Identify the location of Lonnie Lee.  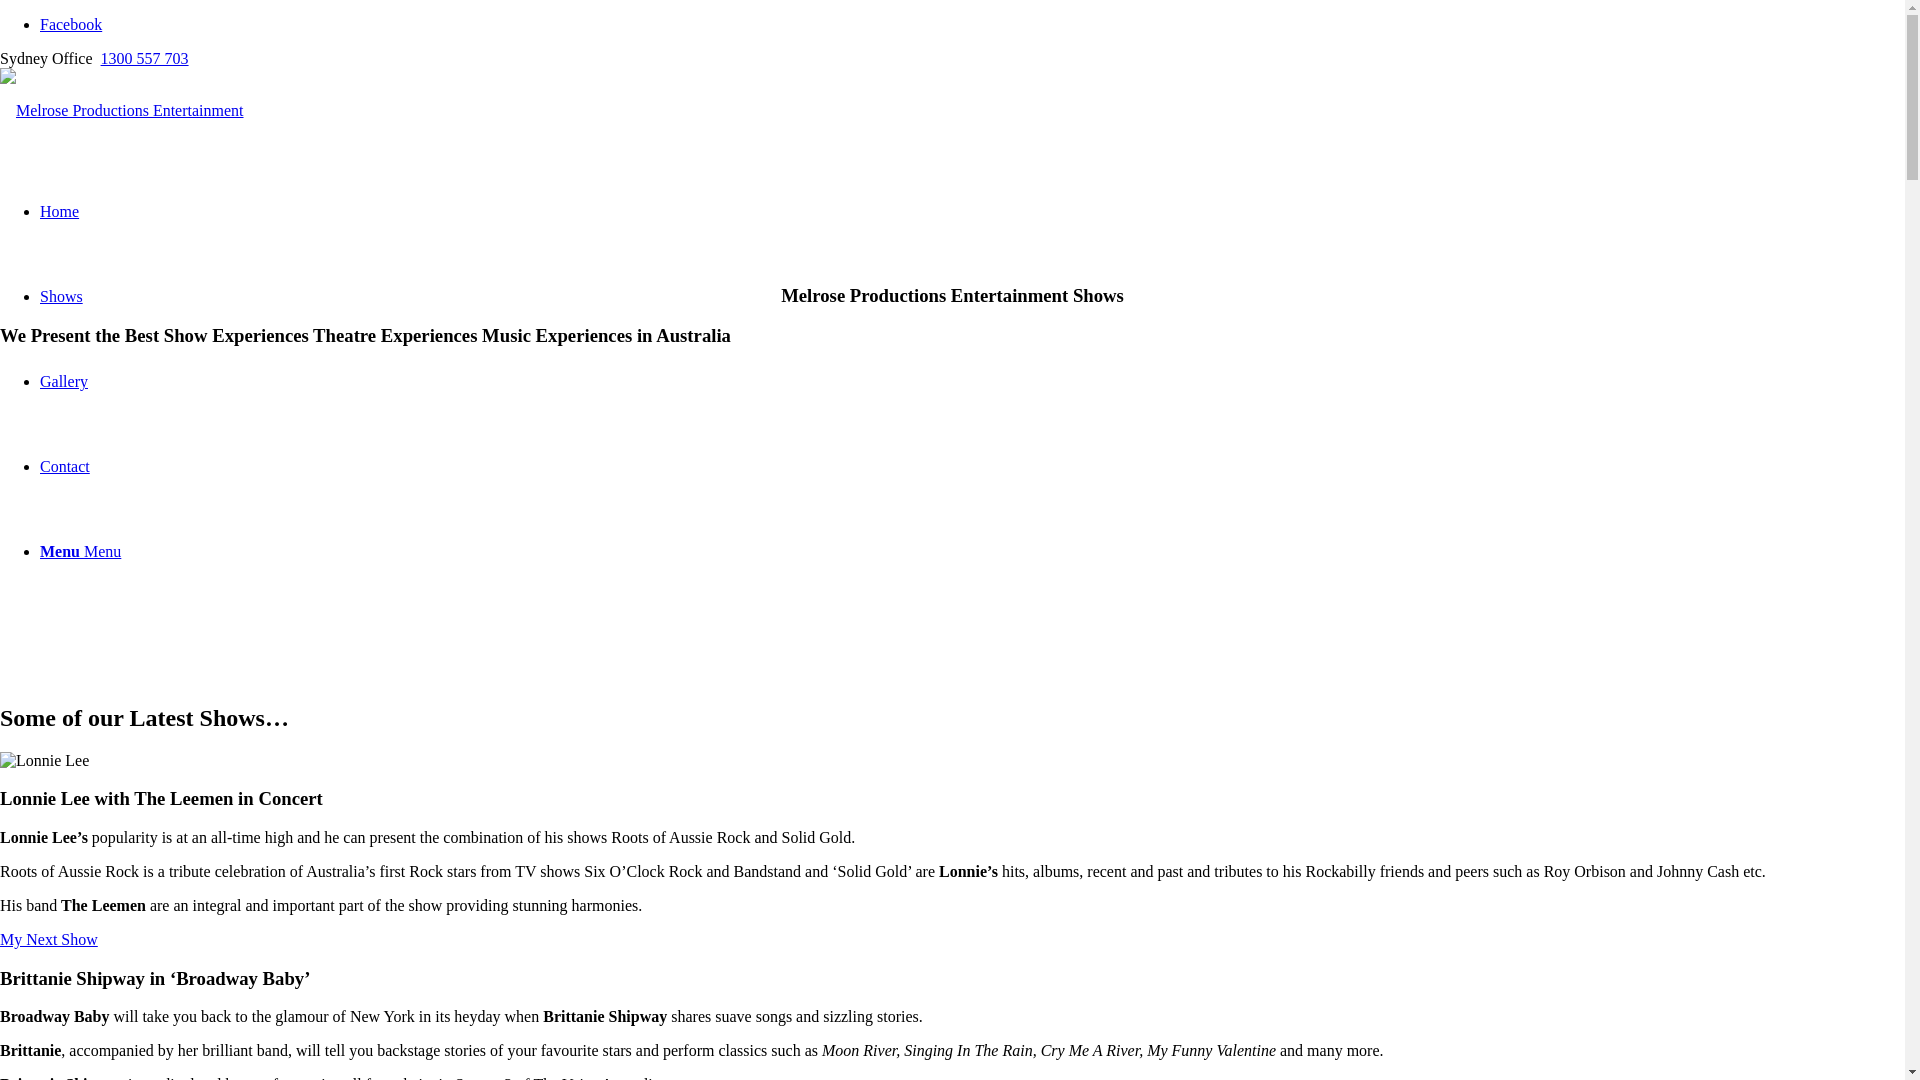
(44, 760).